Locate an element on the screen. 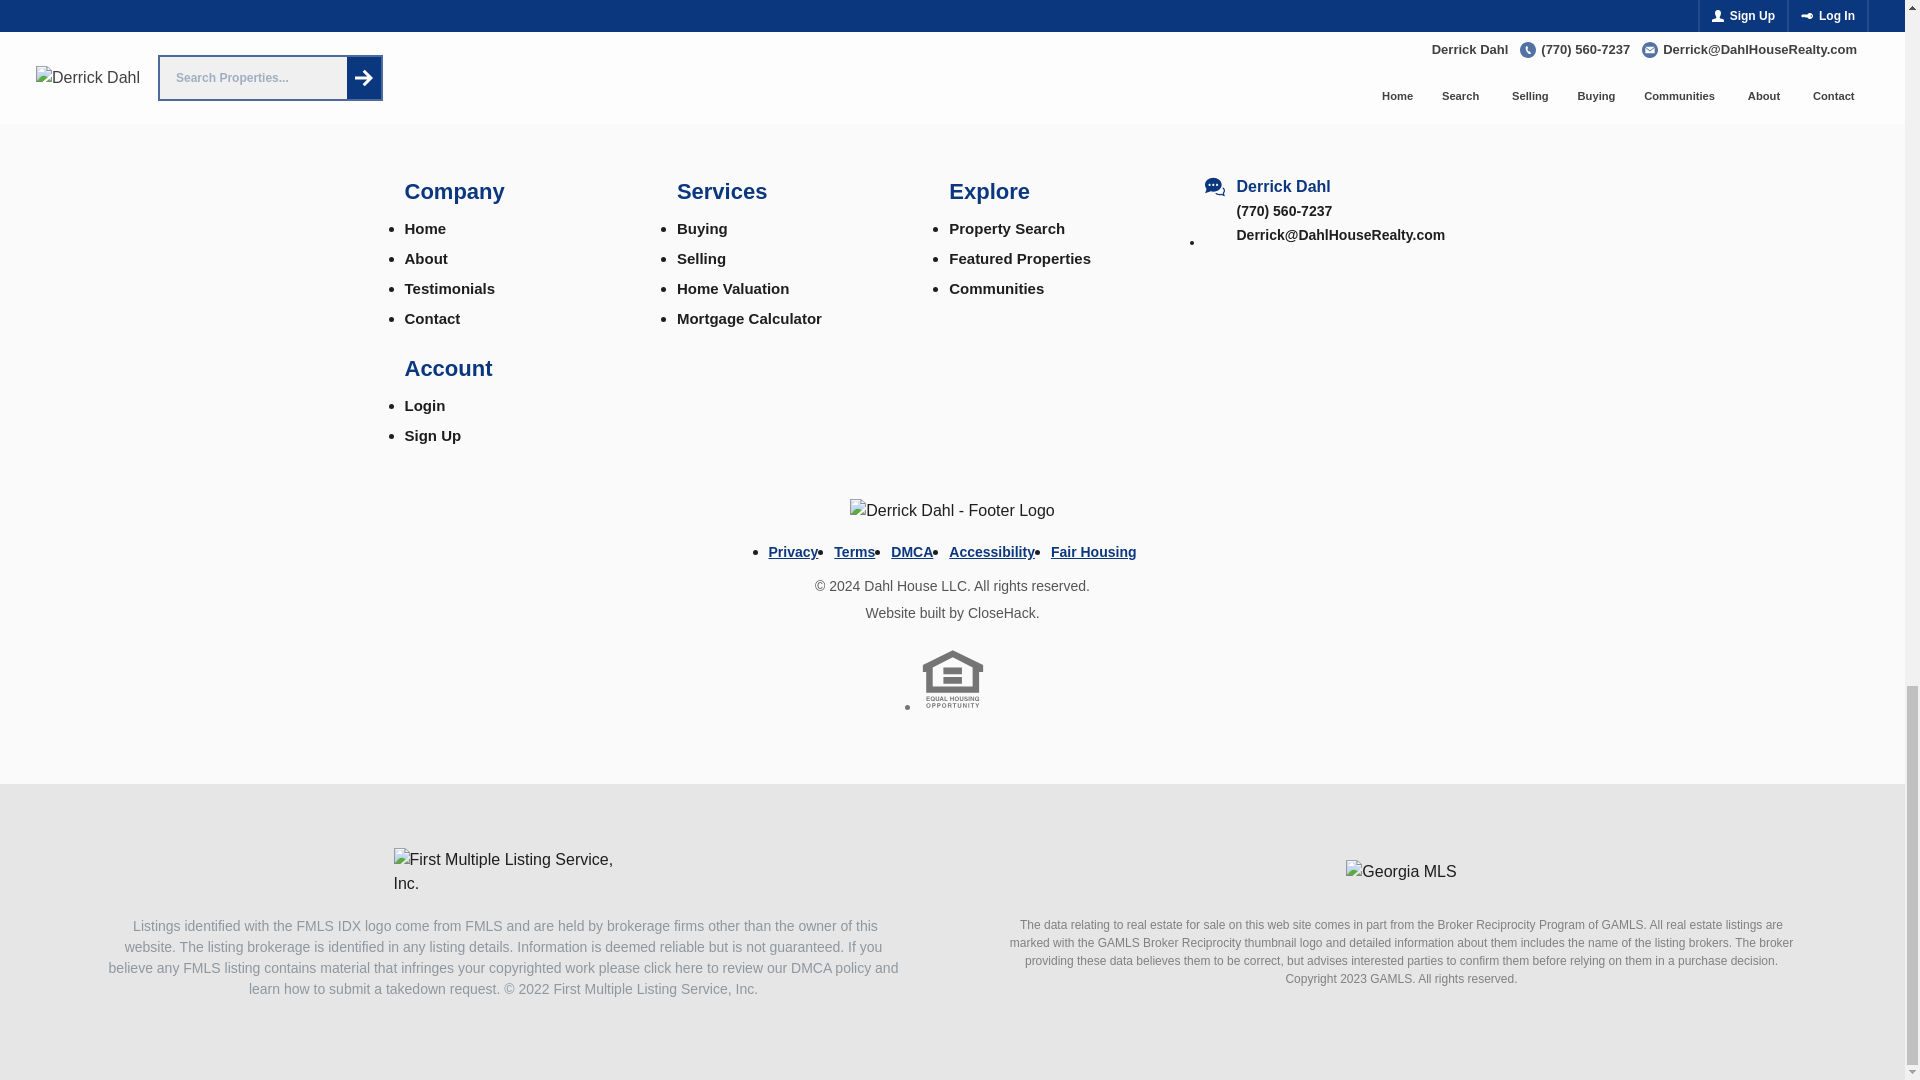 The height and width of the screenshot is (1080, 1920). Home is located at coordinates (530, 228).